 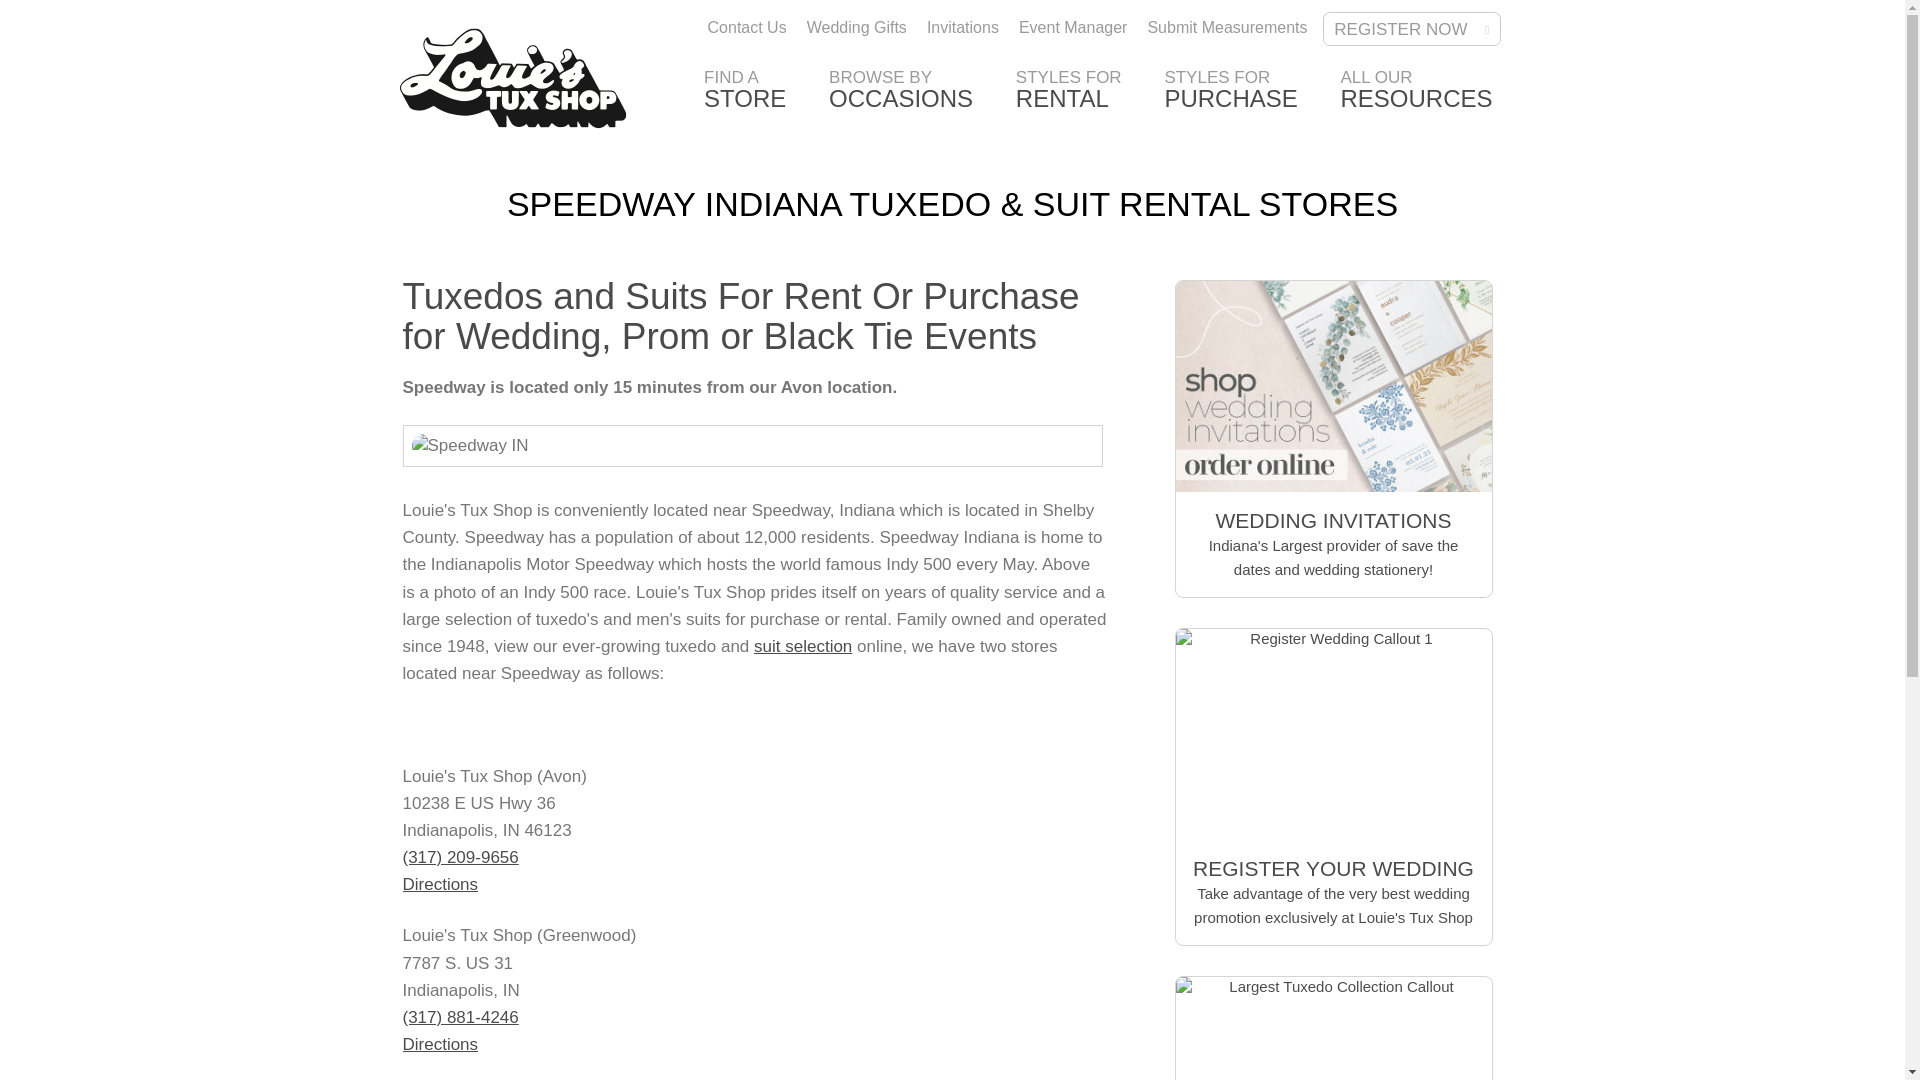 I want to click on REGISTER NOW, so click(x=901, y=93).